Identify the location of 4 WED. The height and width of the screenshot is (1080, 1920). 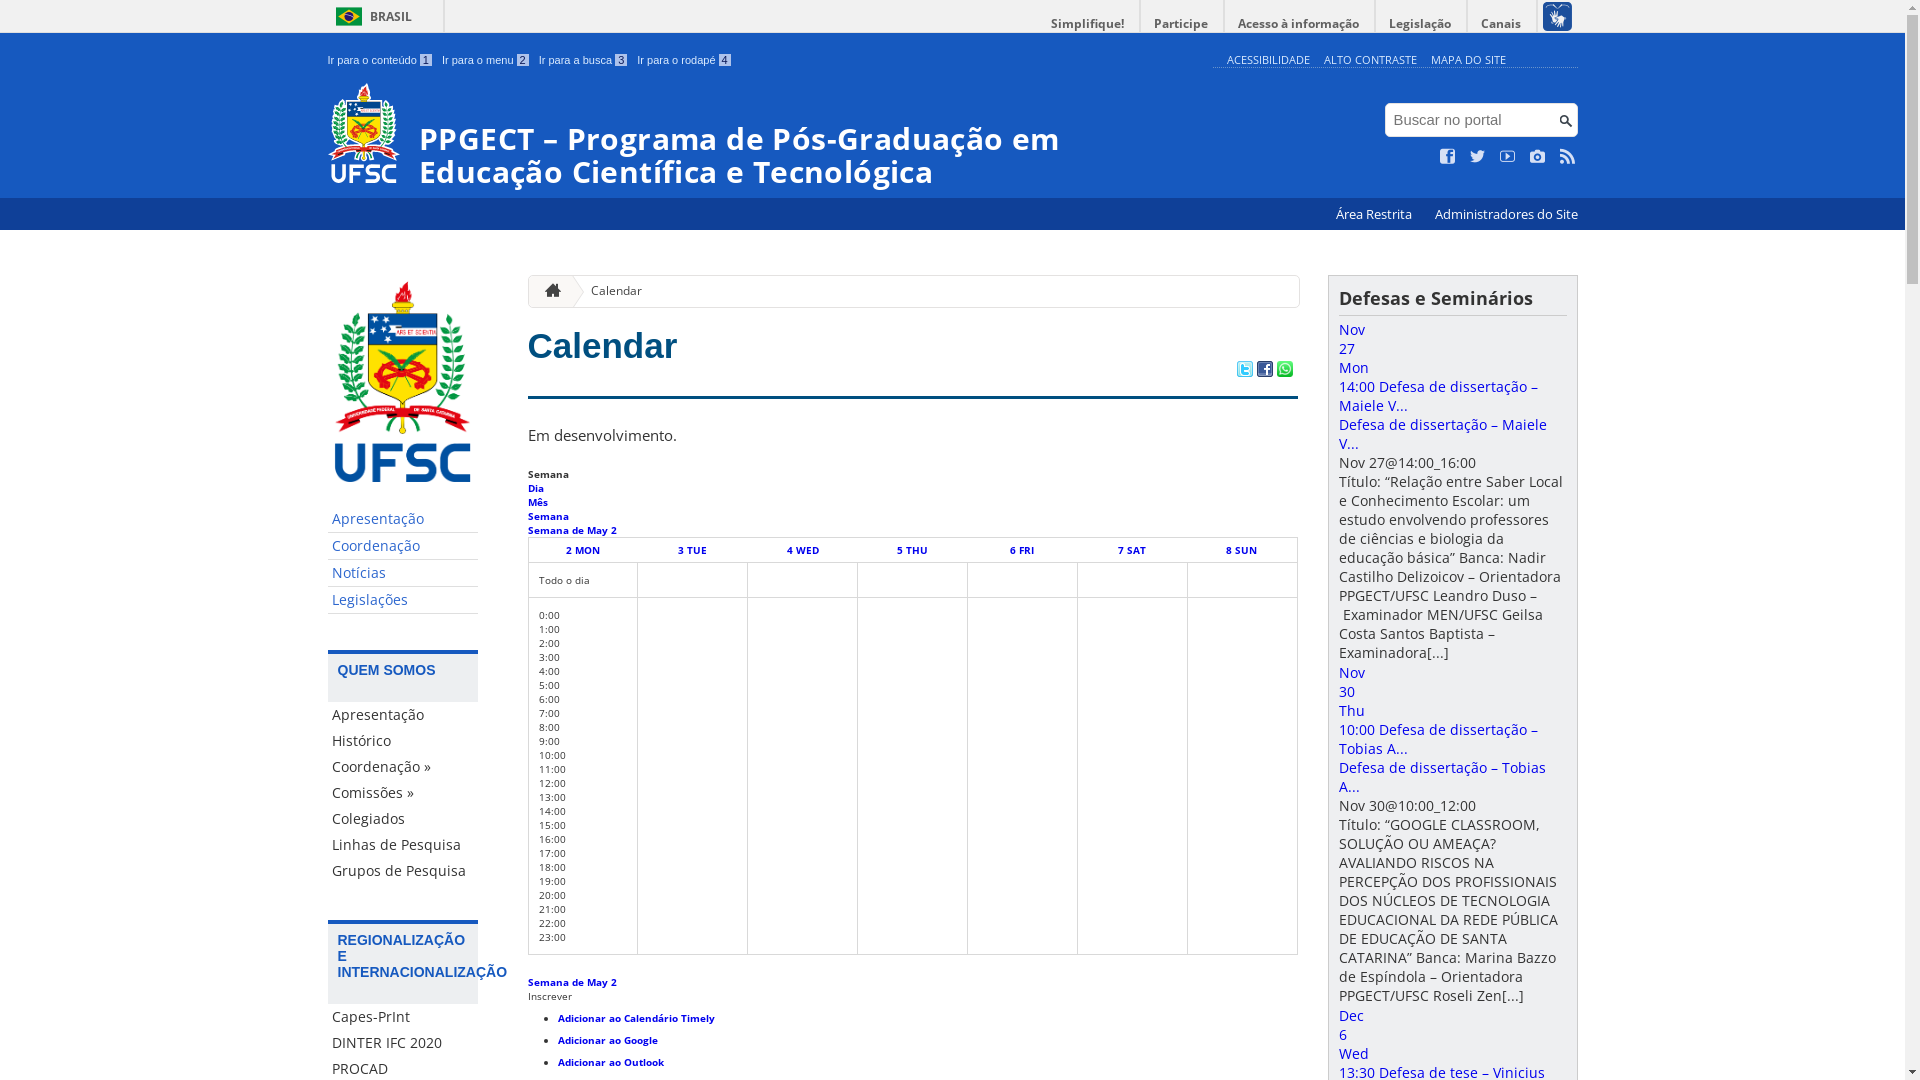
(803, 550).